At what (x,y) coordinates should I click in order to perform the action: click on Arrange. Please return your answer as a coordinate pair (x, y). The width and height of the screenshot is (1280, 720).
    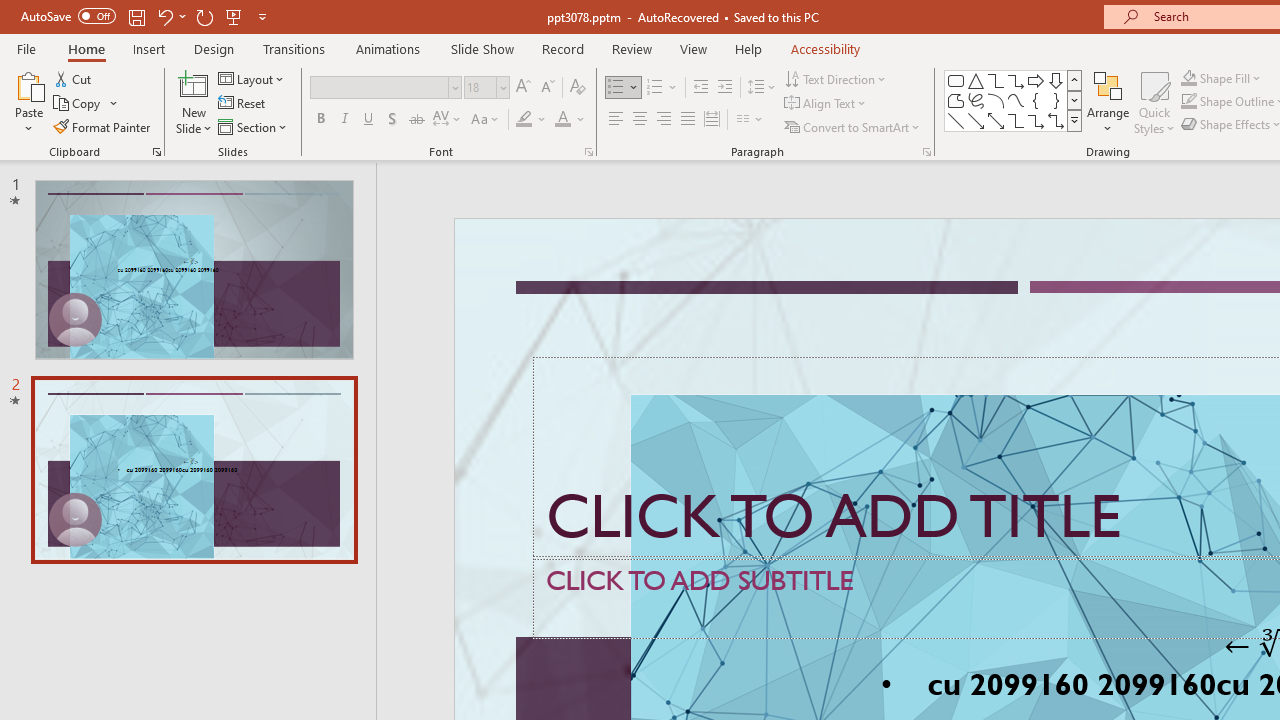
    Looking at the image, I should click on (1108, 102).